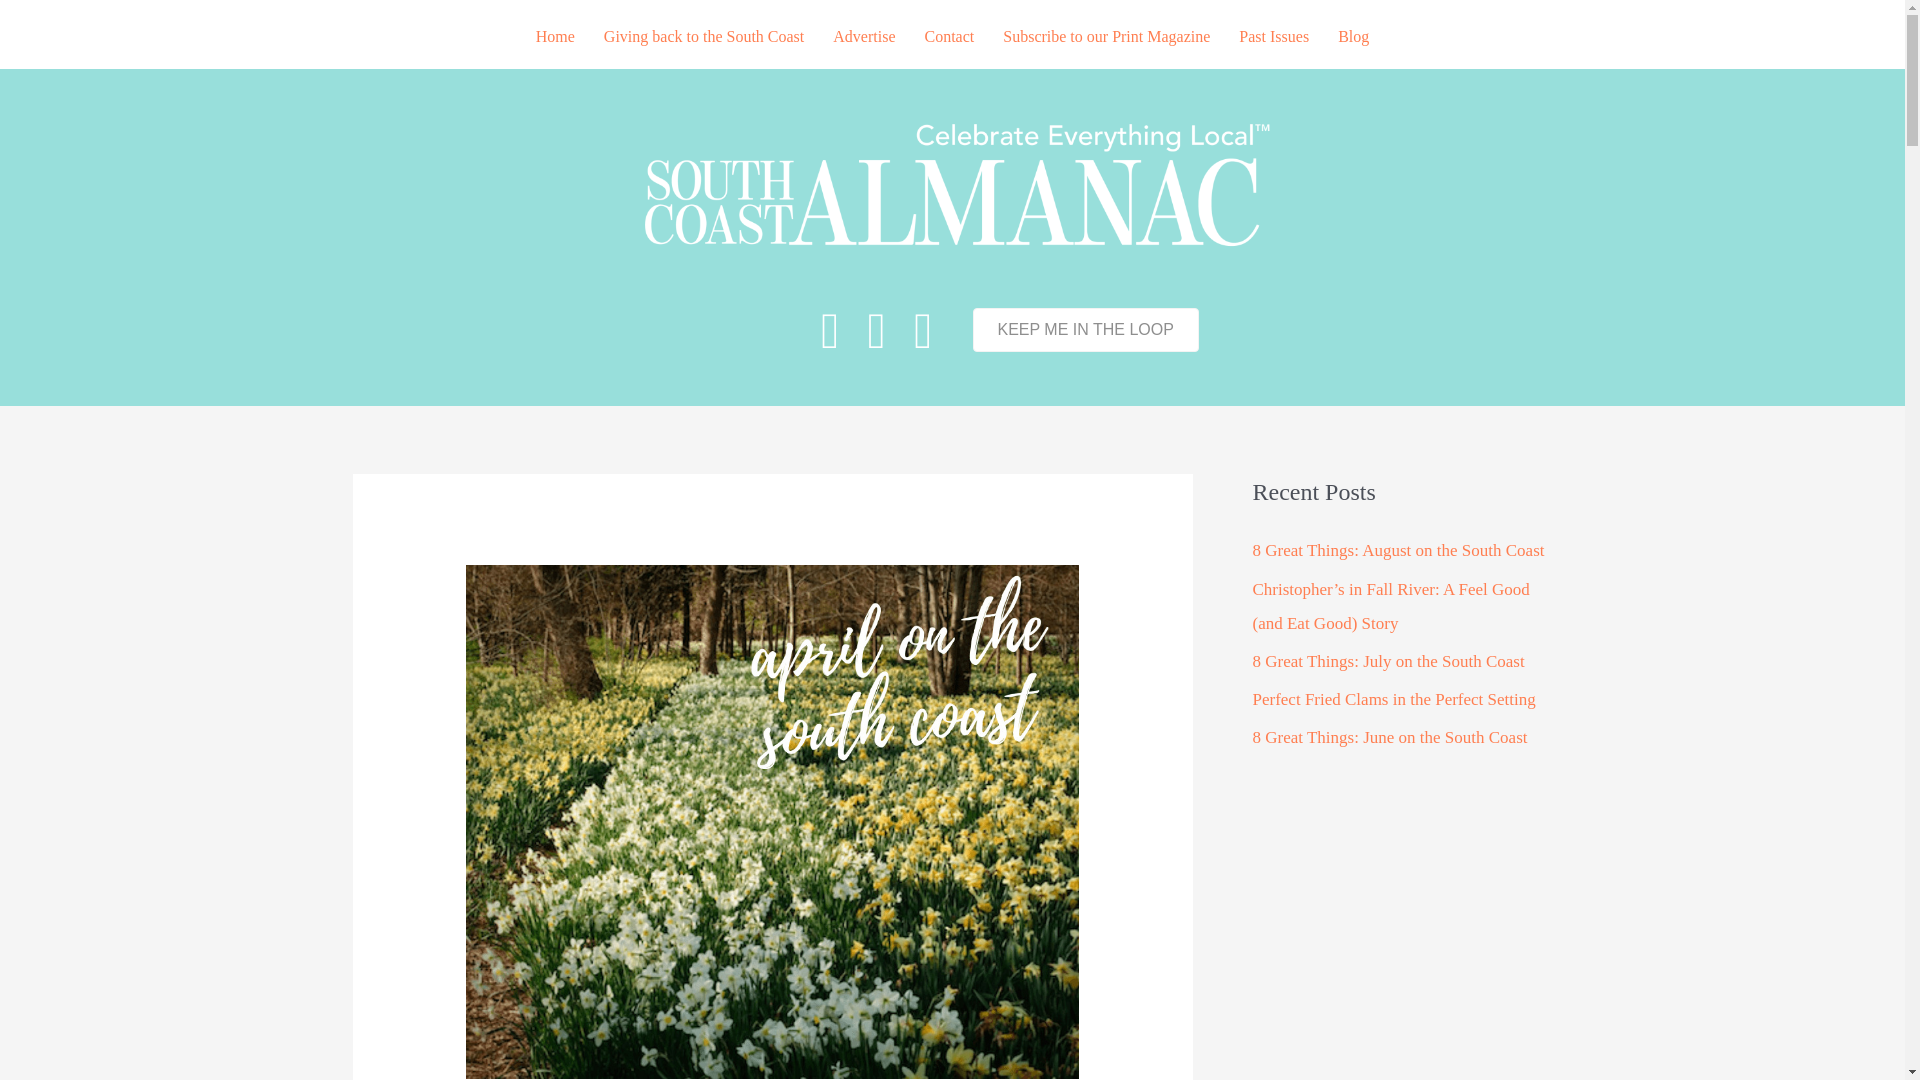 The width and height of the screenshot is (1920, 1080). Describe the element at coordinates (1084, 330) in the screenshot. I see `KEEP ME IN THE LOOP` at that location.